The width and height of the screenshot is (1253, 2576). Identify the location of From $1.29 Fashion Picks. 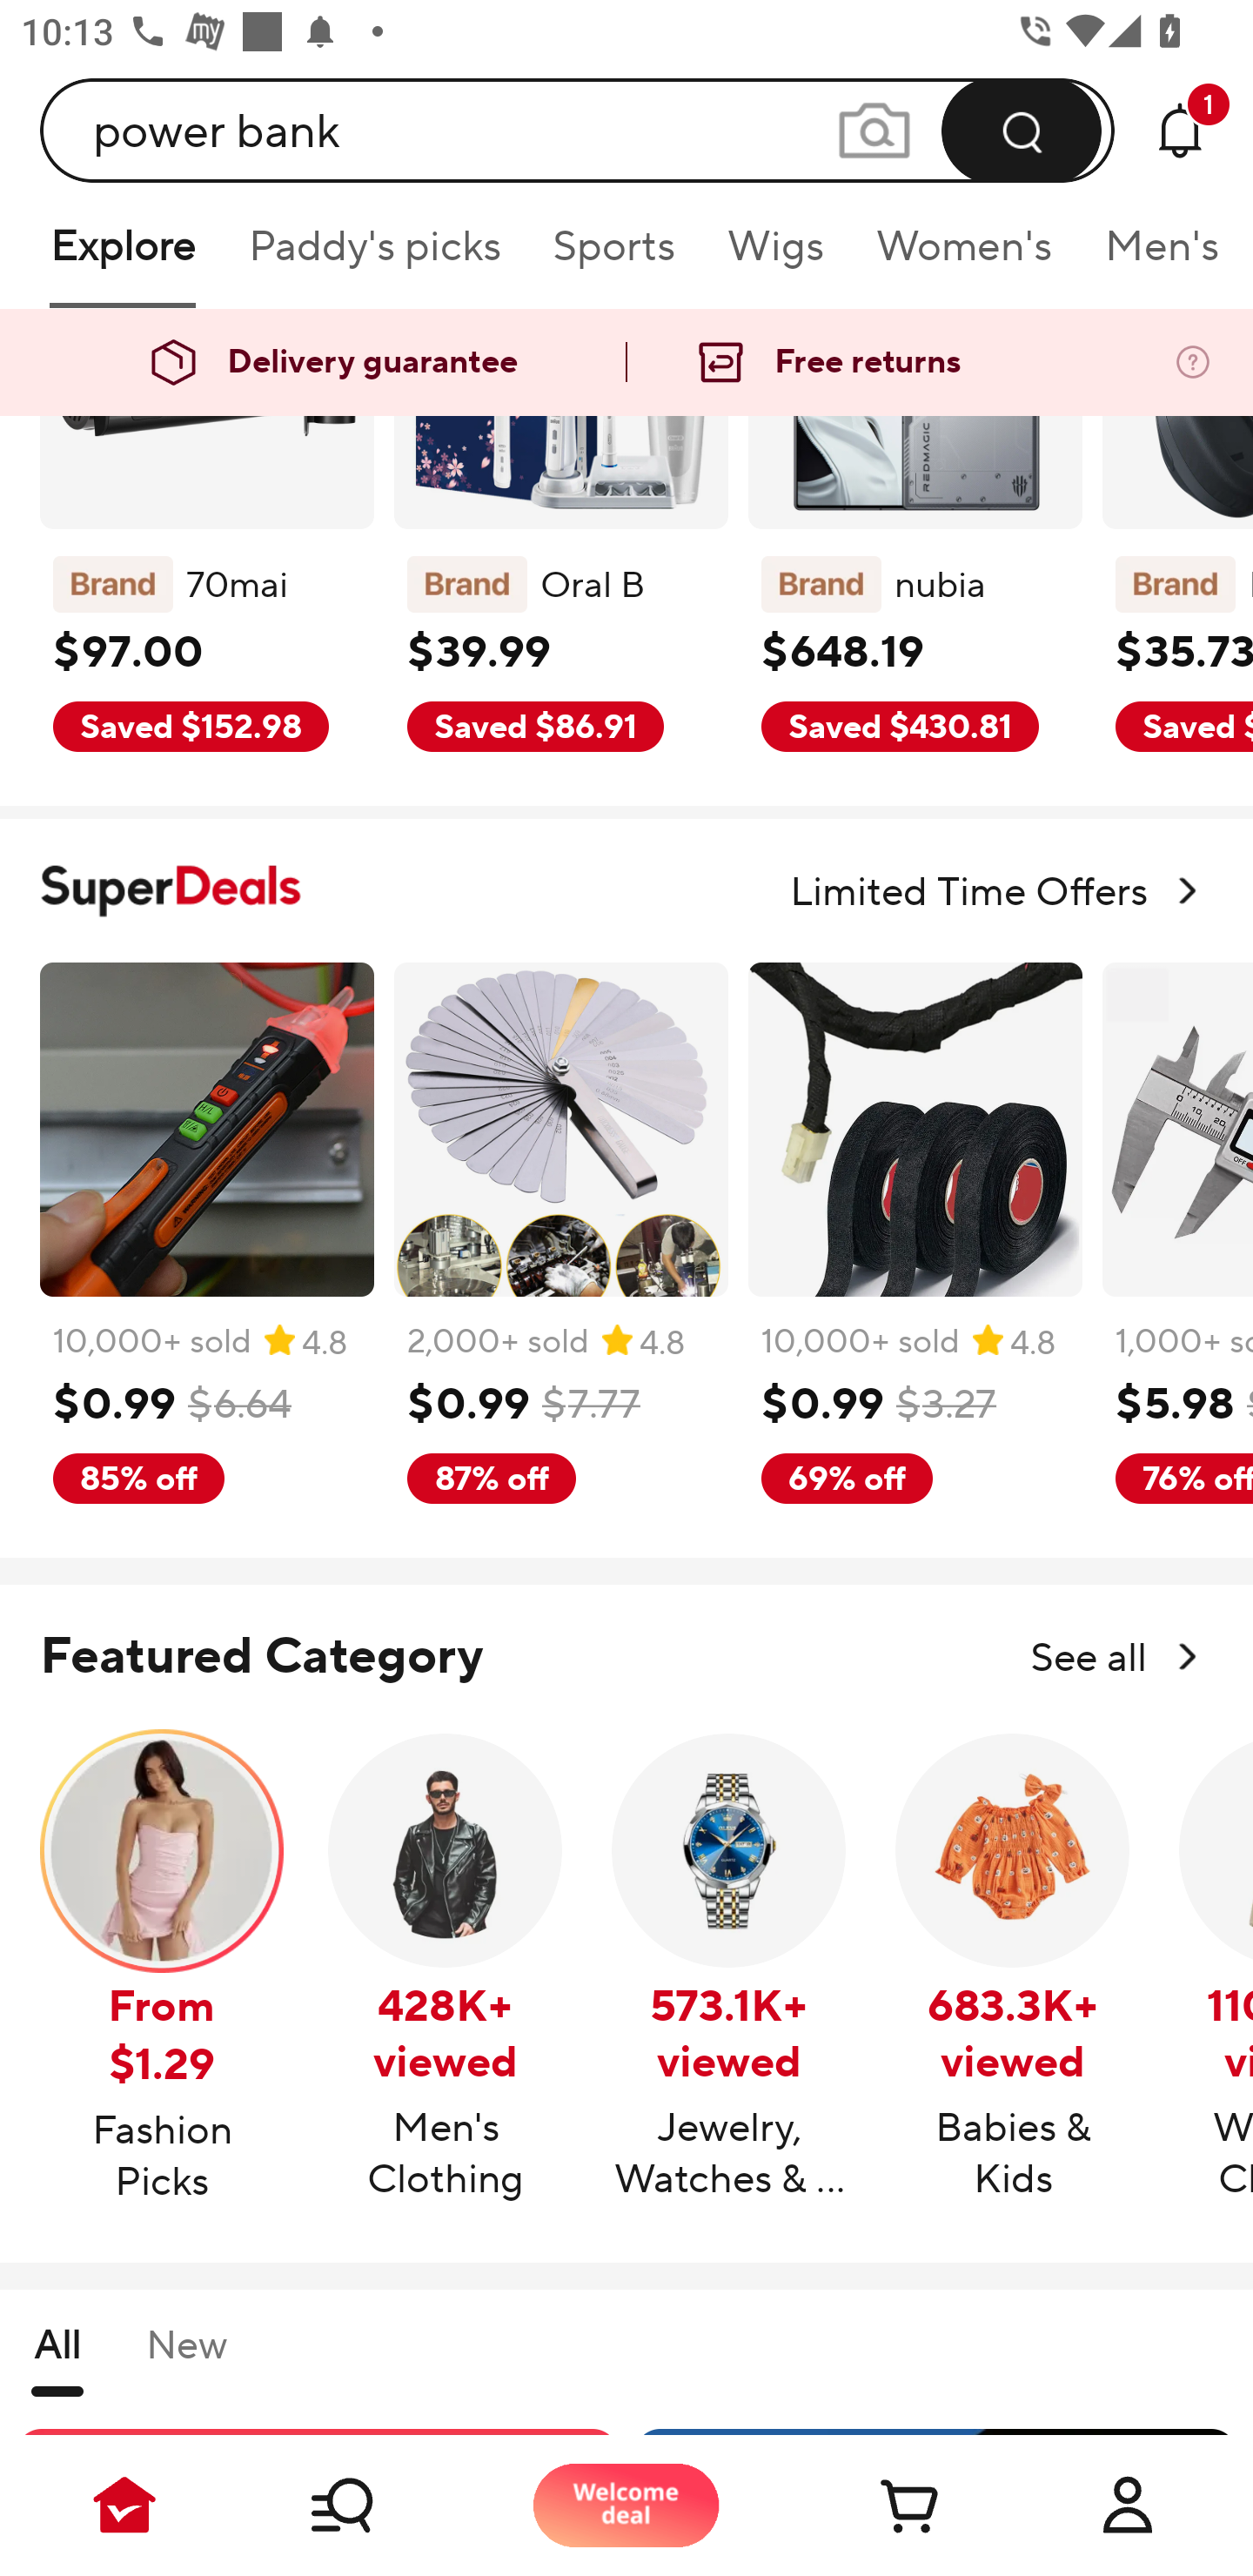
(162, 1969).